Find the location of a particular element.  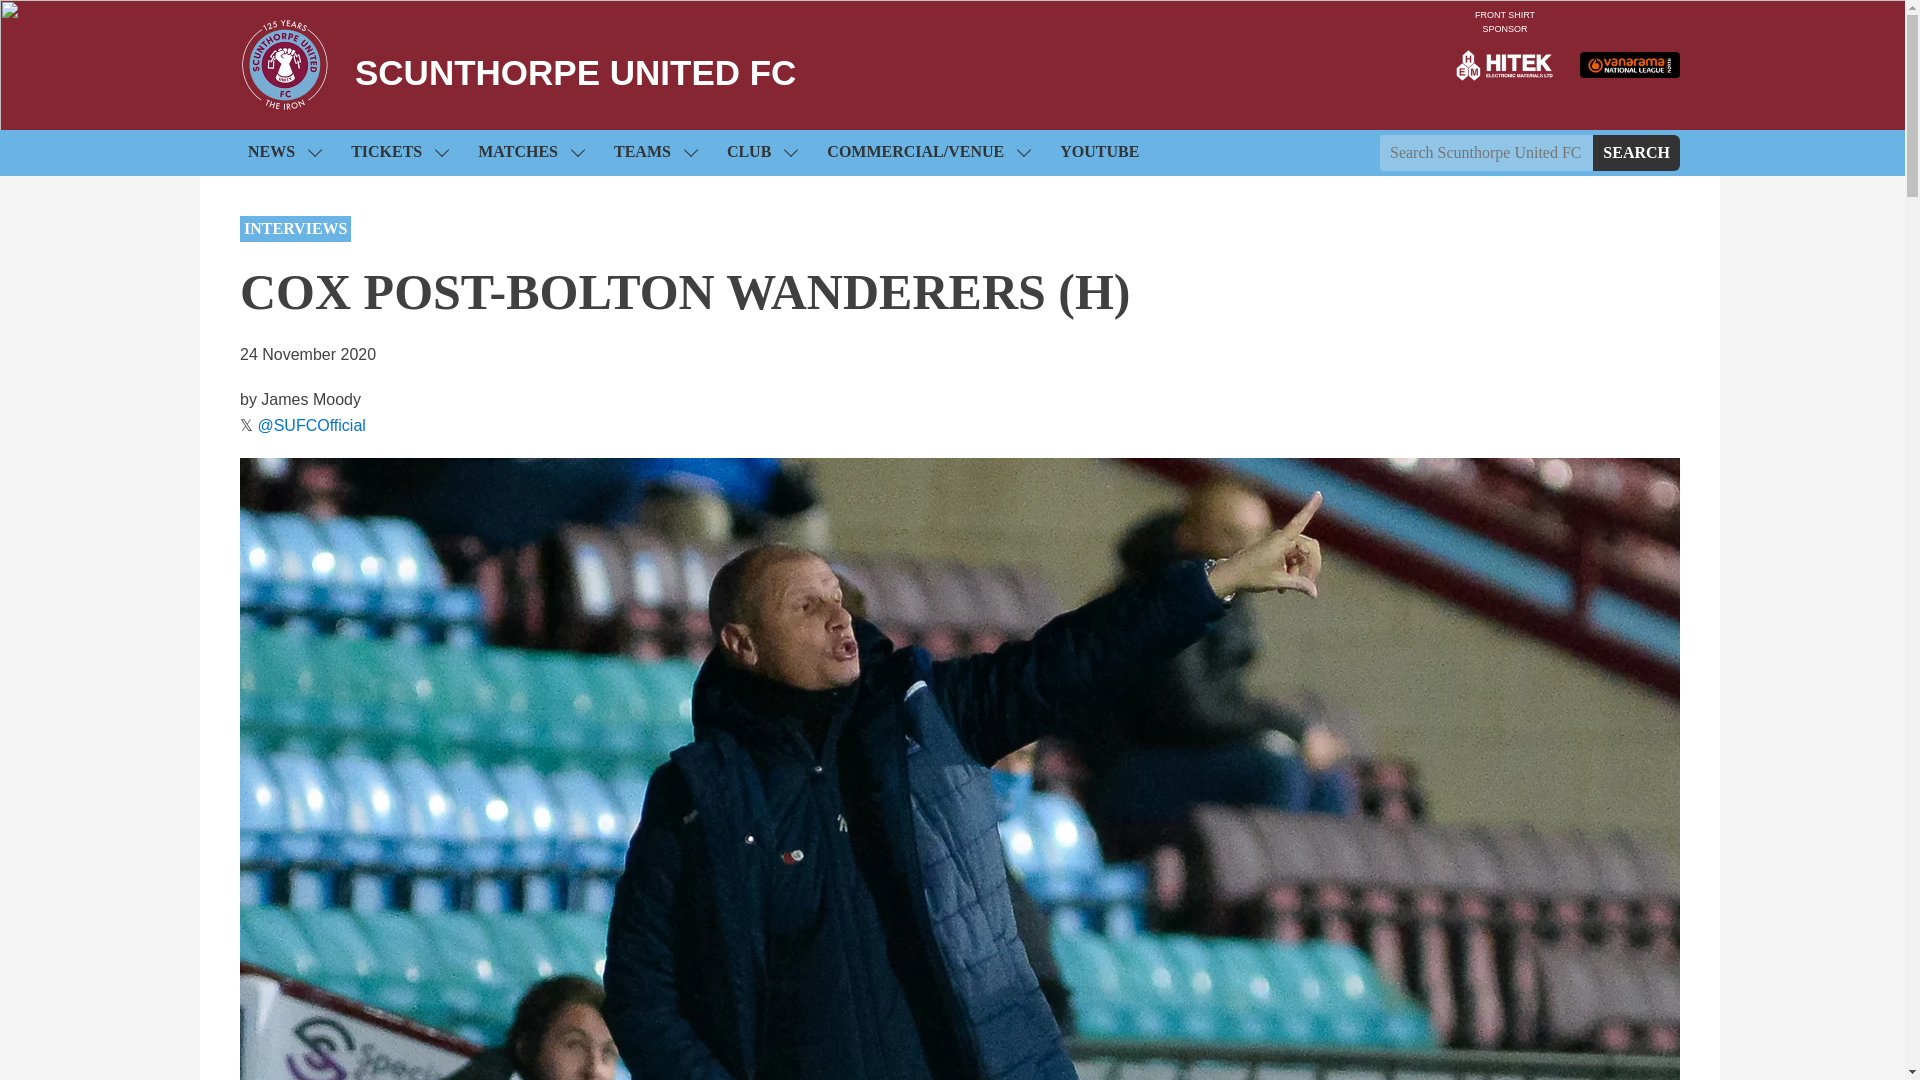

FRONT SHIRT SPONSOR is located at coordinates (1505, 64).